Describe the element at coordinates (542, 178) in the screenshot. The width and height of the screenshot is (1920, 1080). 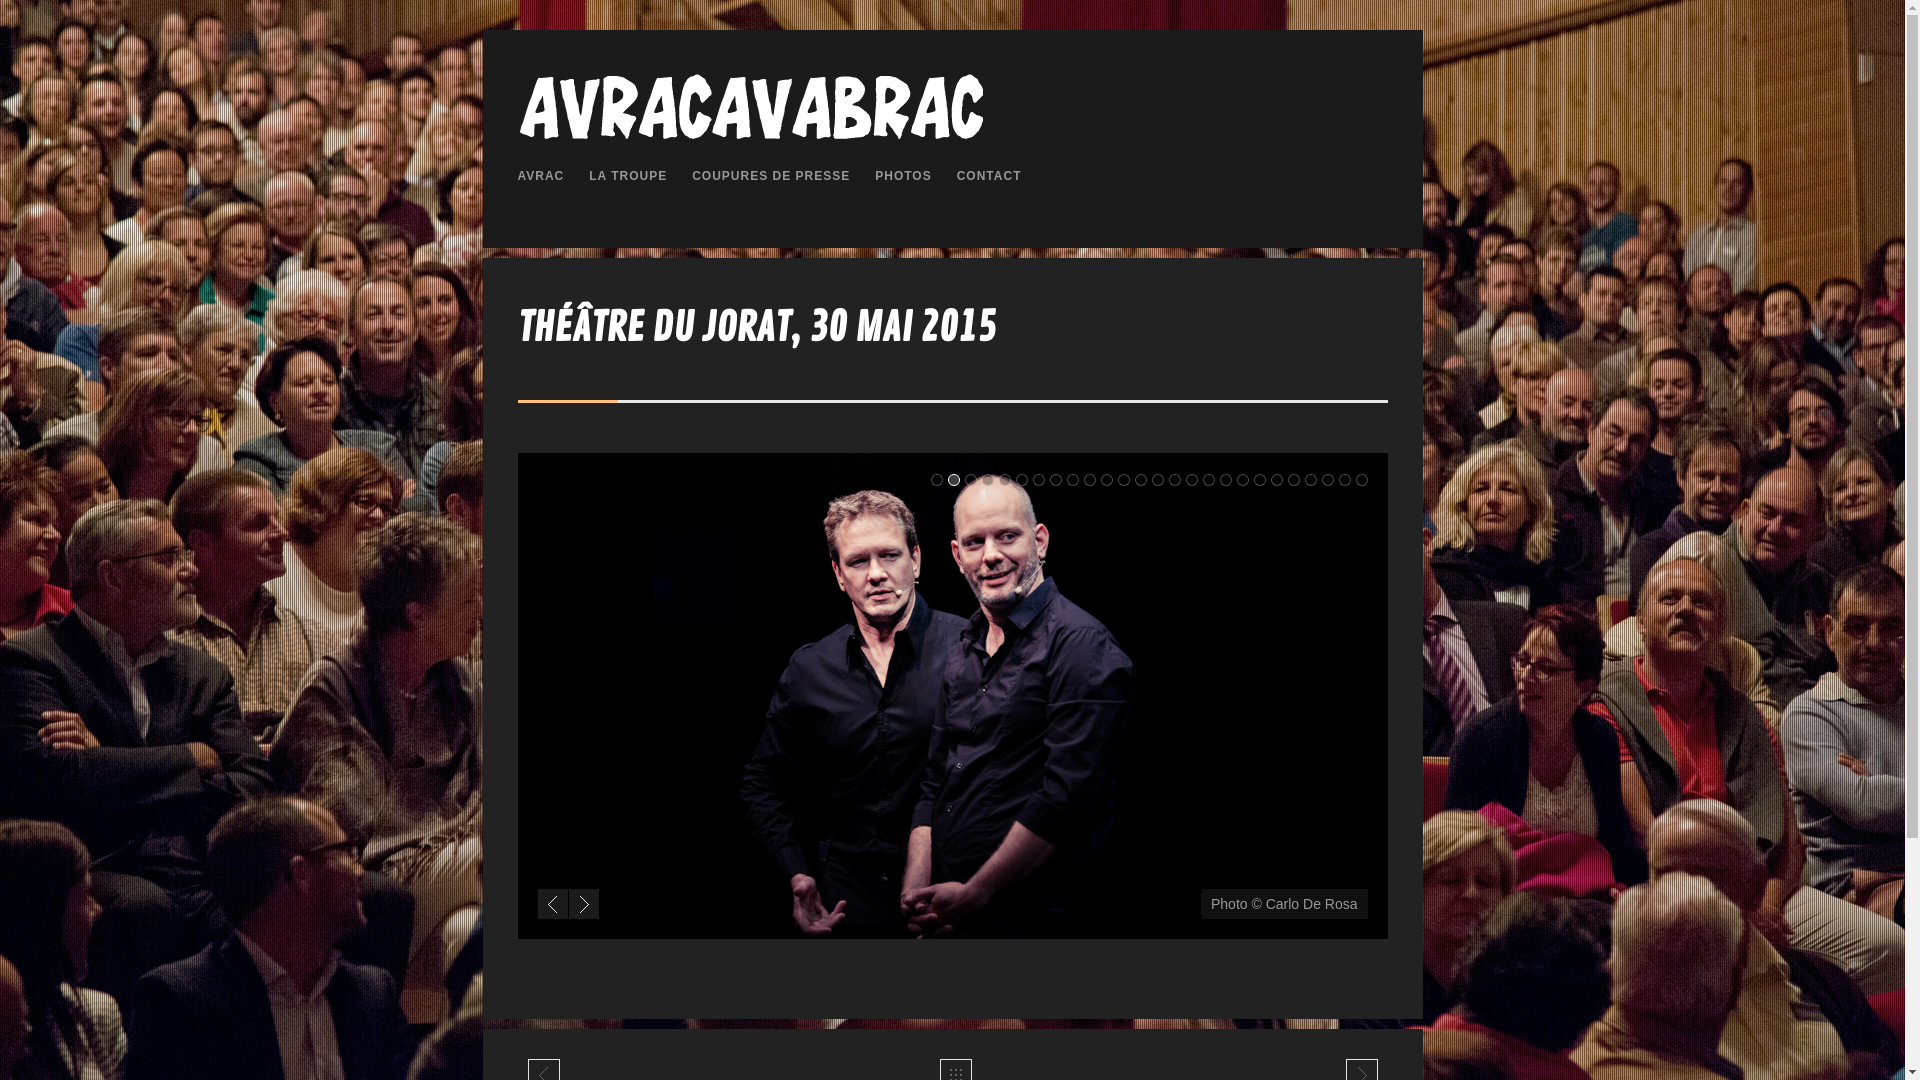
I see `AVRAC` at that location.